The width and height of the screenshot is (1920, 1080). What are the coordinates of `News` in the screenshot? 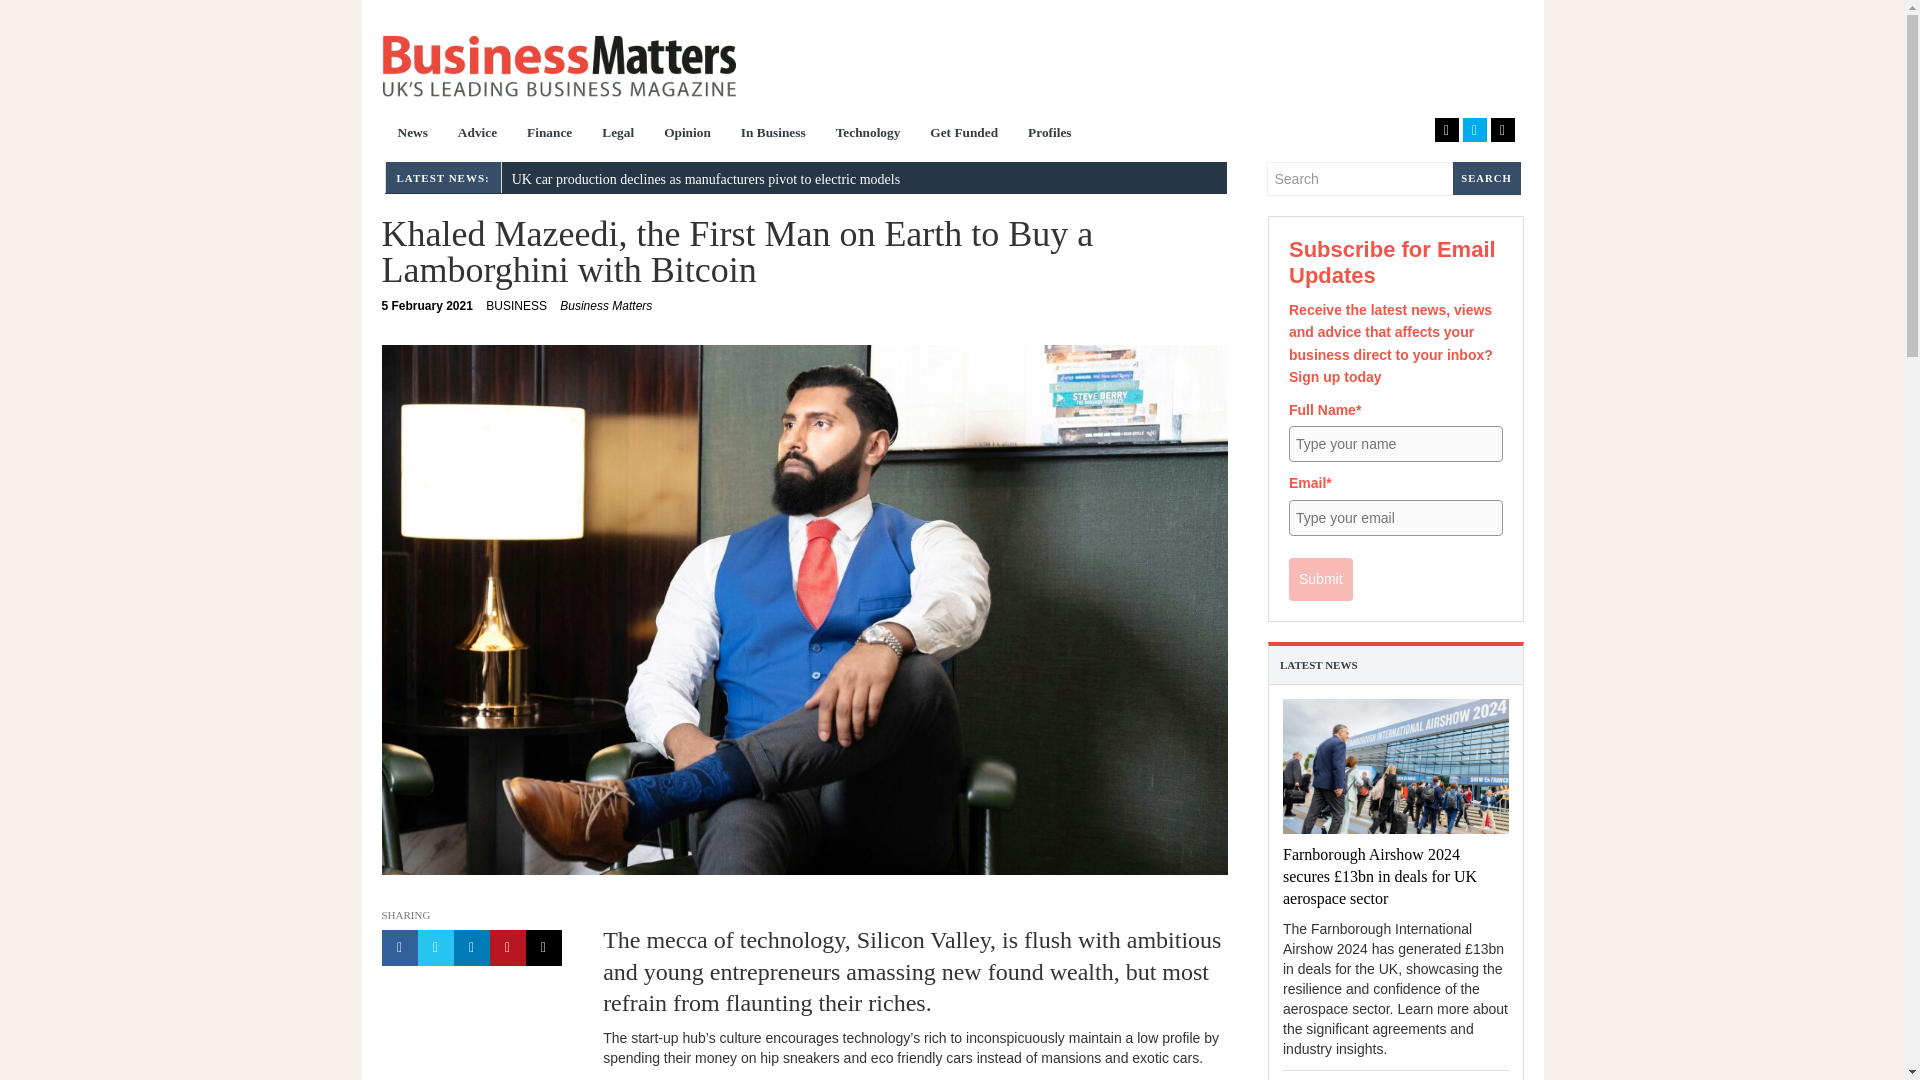 It's located at (558, 66).